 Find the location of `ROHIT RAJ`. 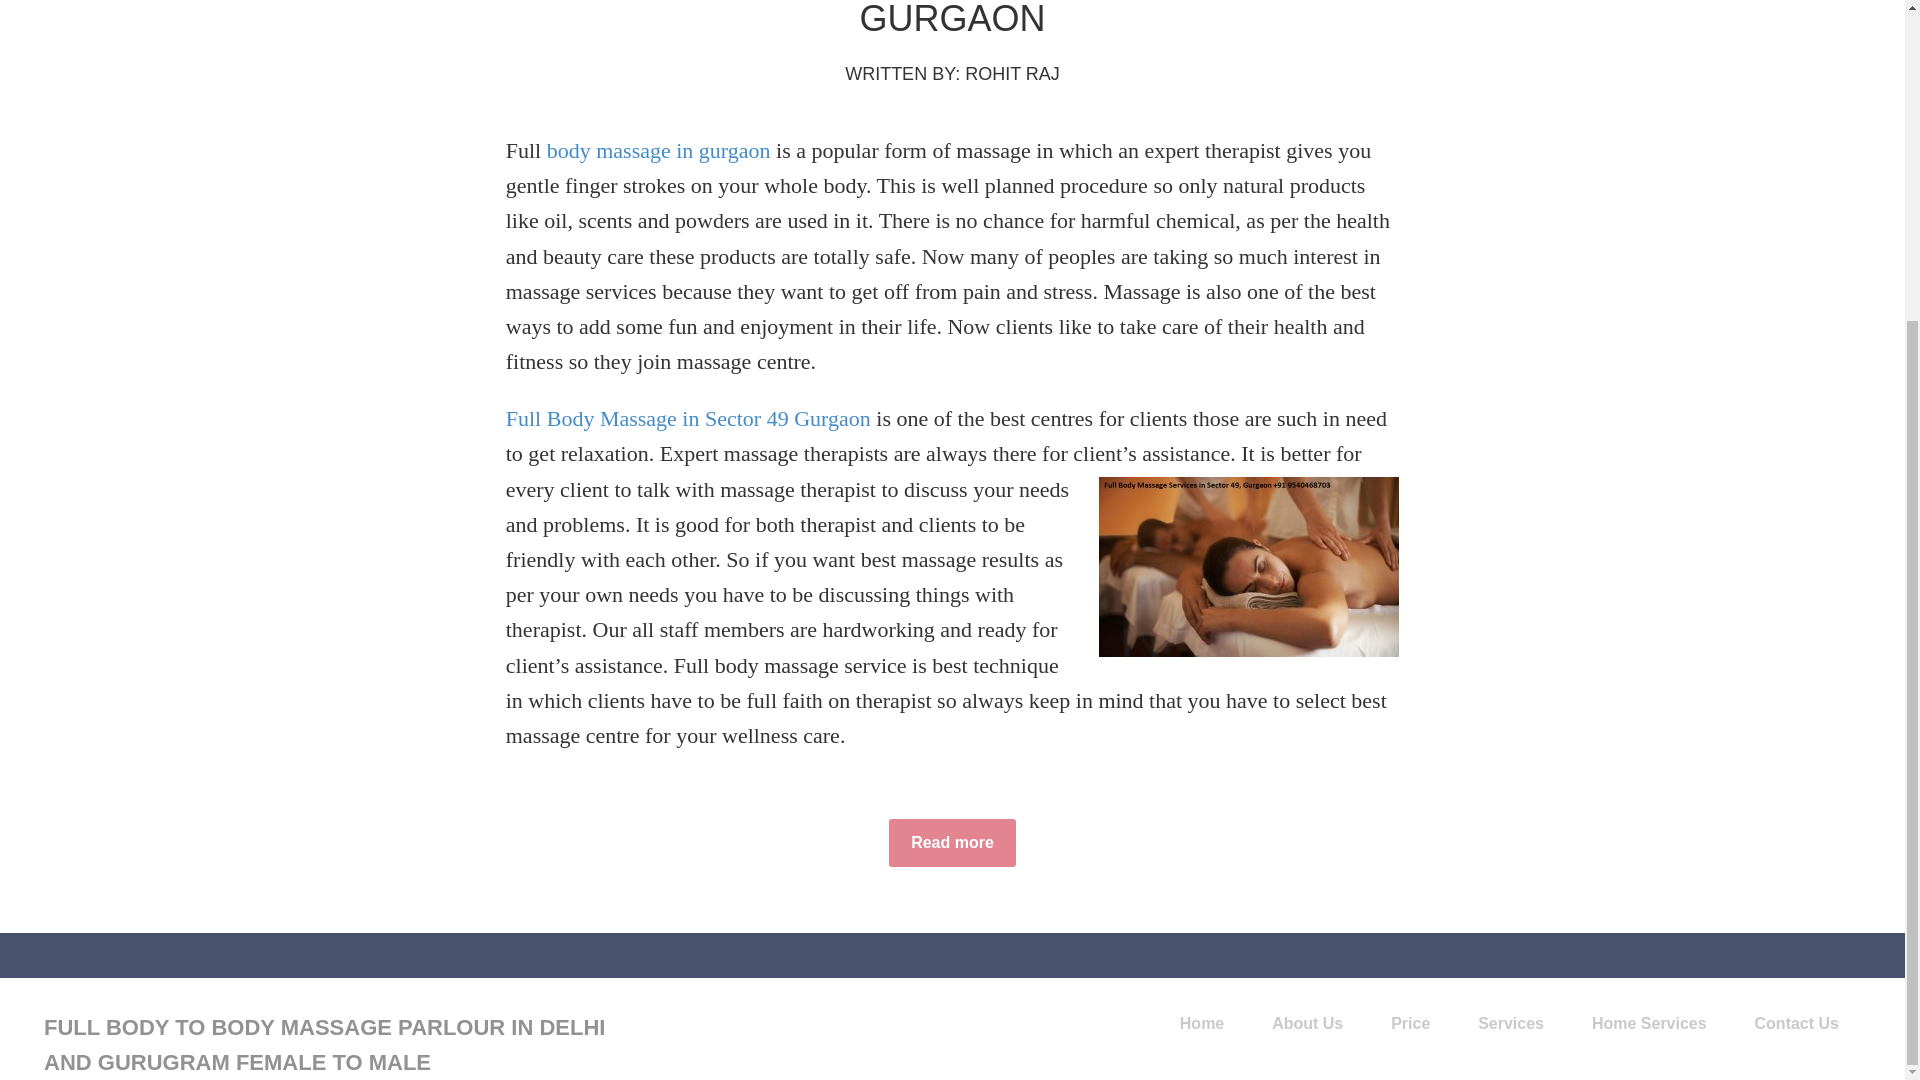

ROHIT RAJ is located at coordinates (1012, 74).